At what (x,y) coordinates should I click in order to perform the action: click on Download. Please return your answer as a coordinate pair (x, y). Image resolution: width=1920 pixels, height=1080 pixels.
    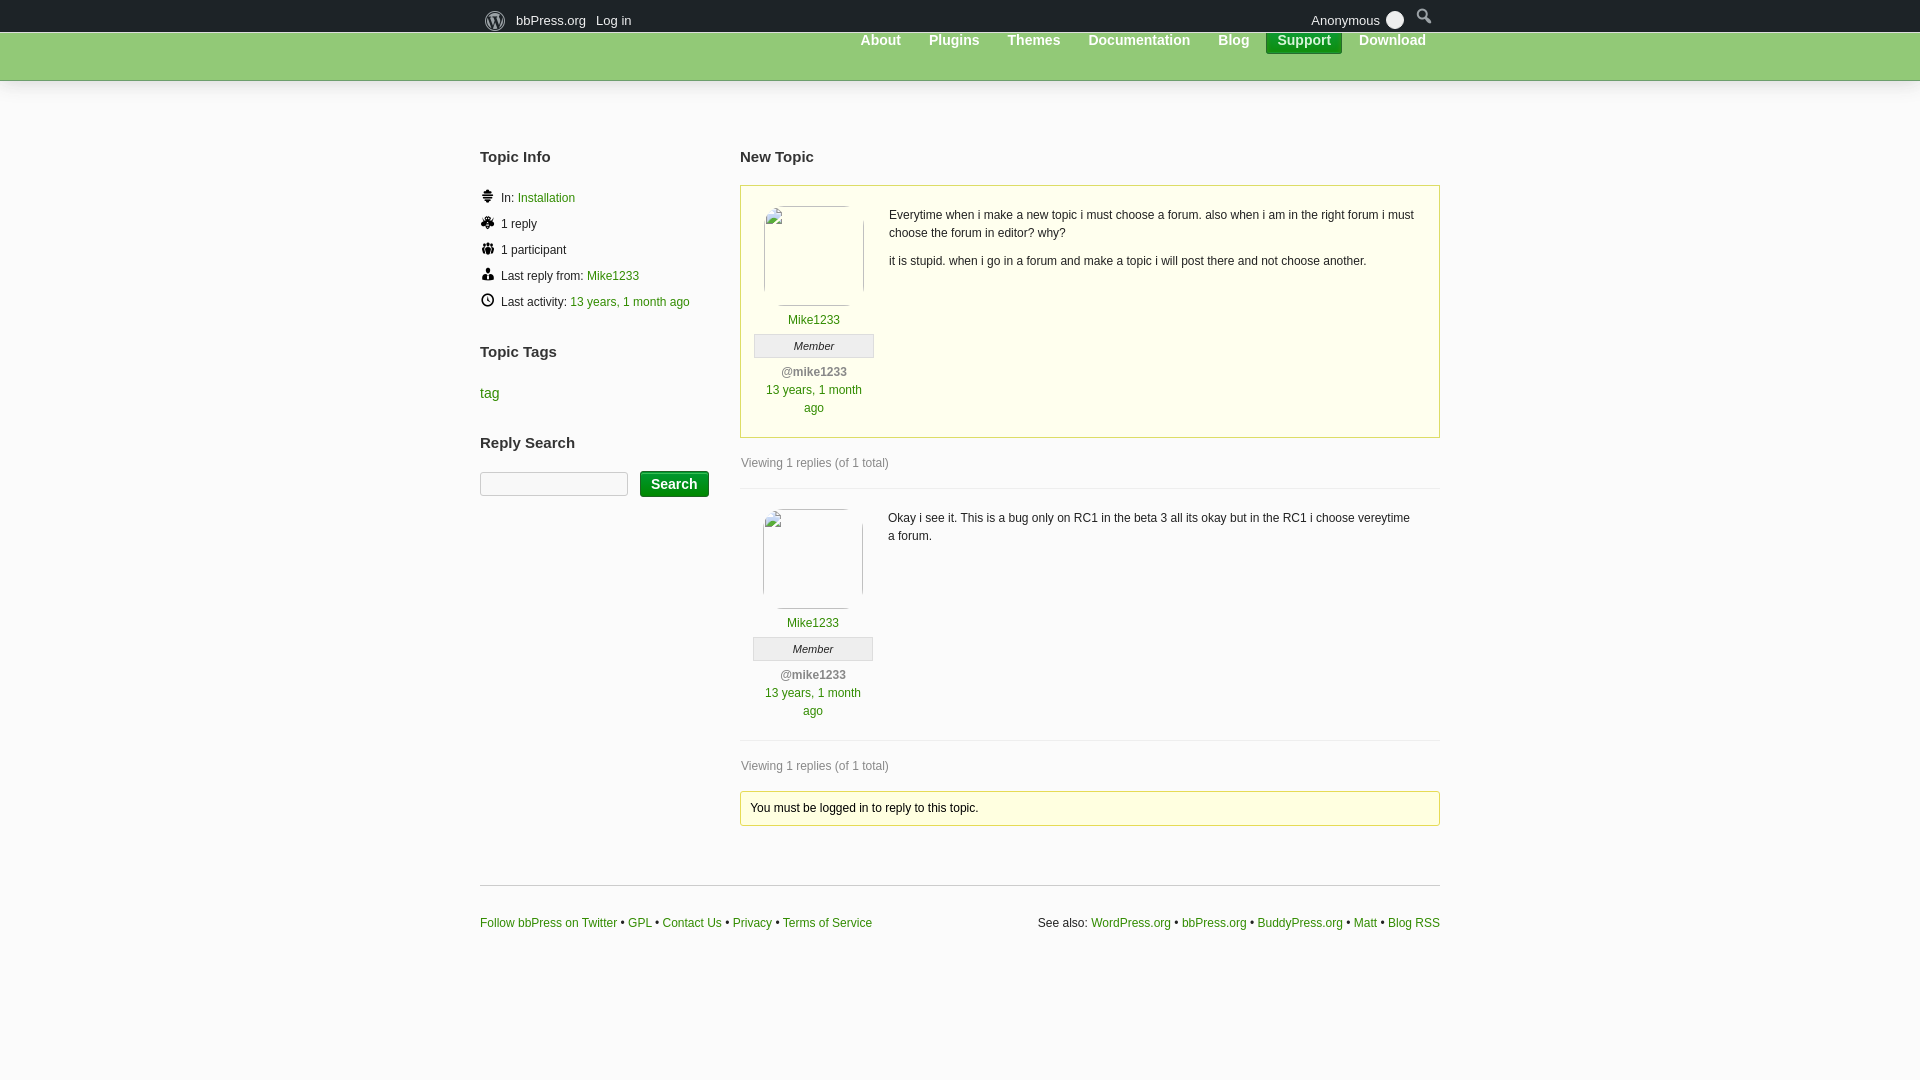
    Looking at the image, I should click on (1392, 40).